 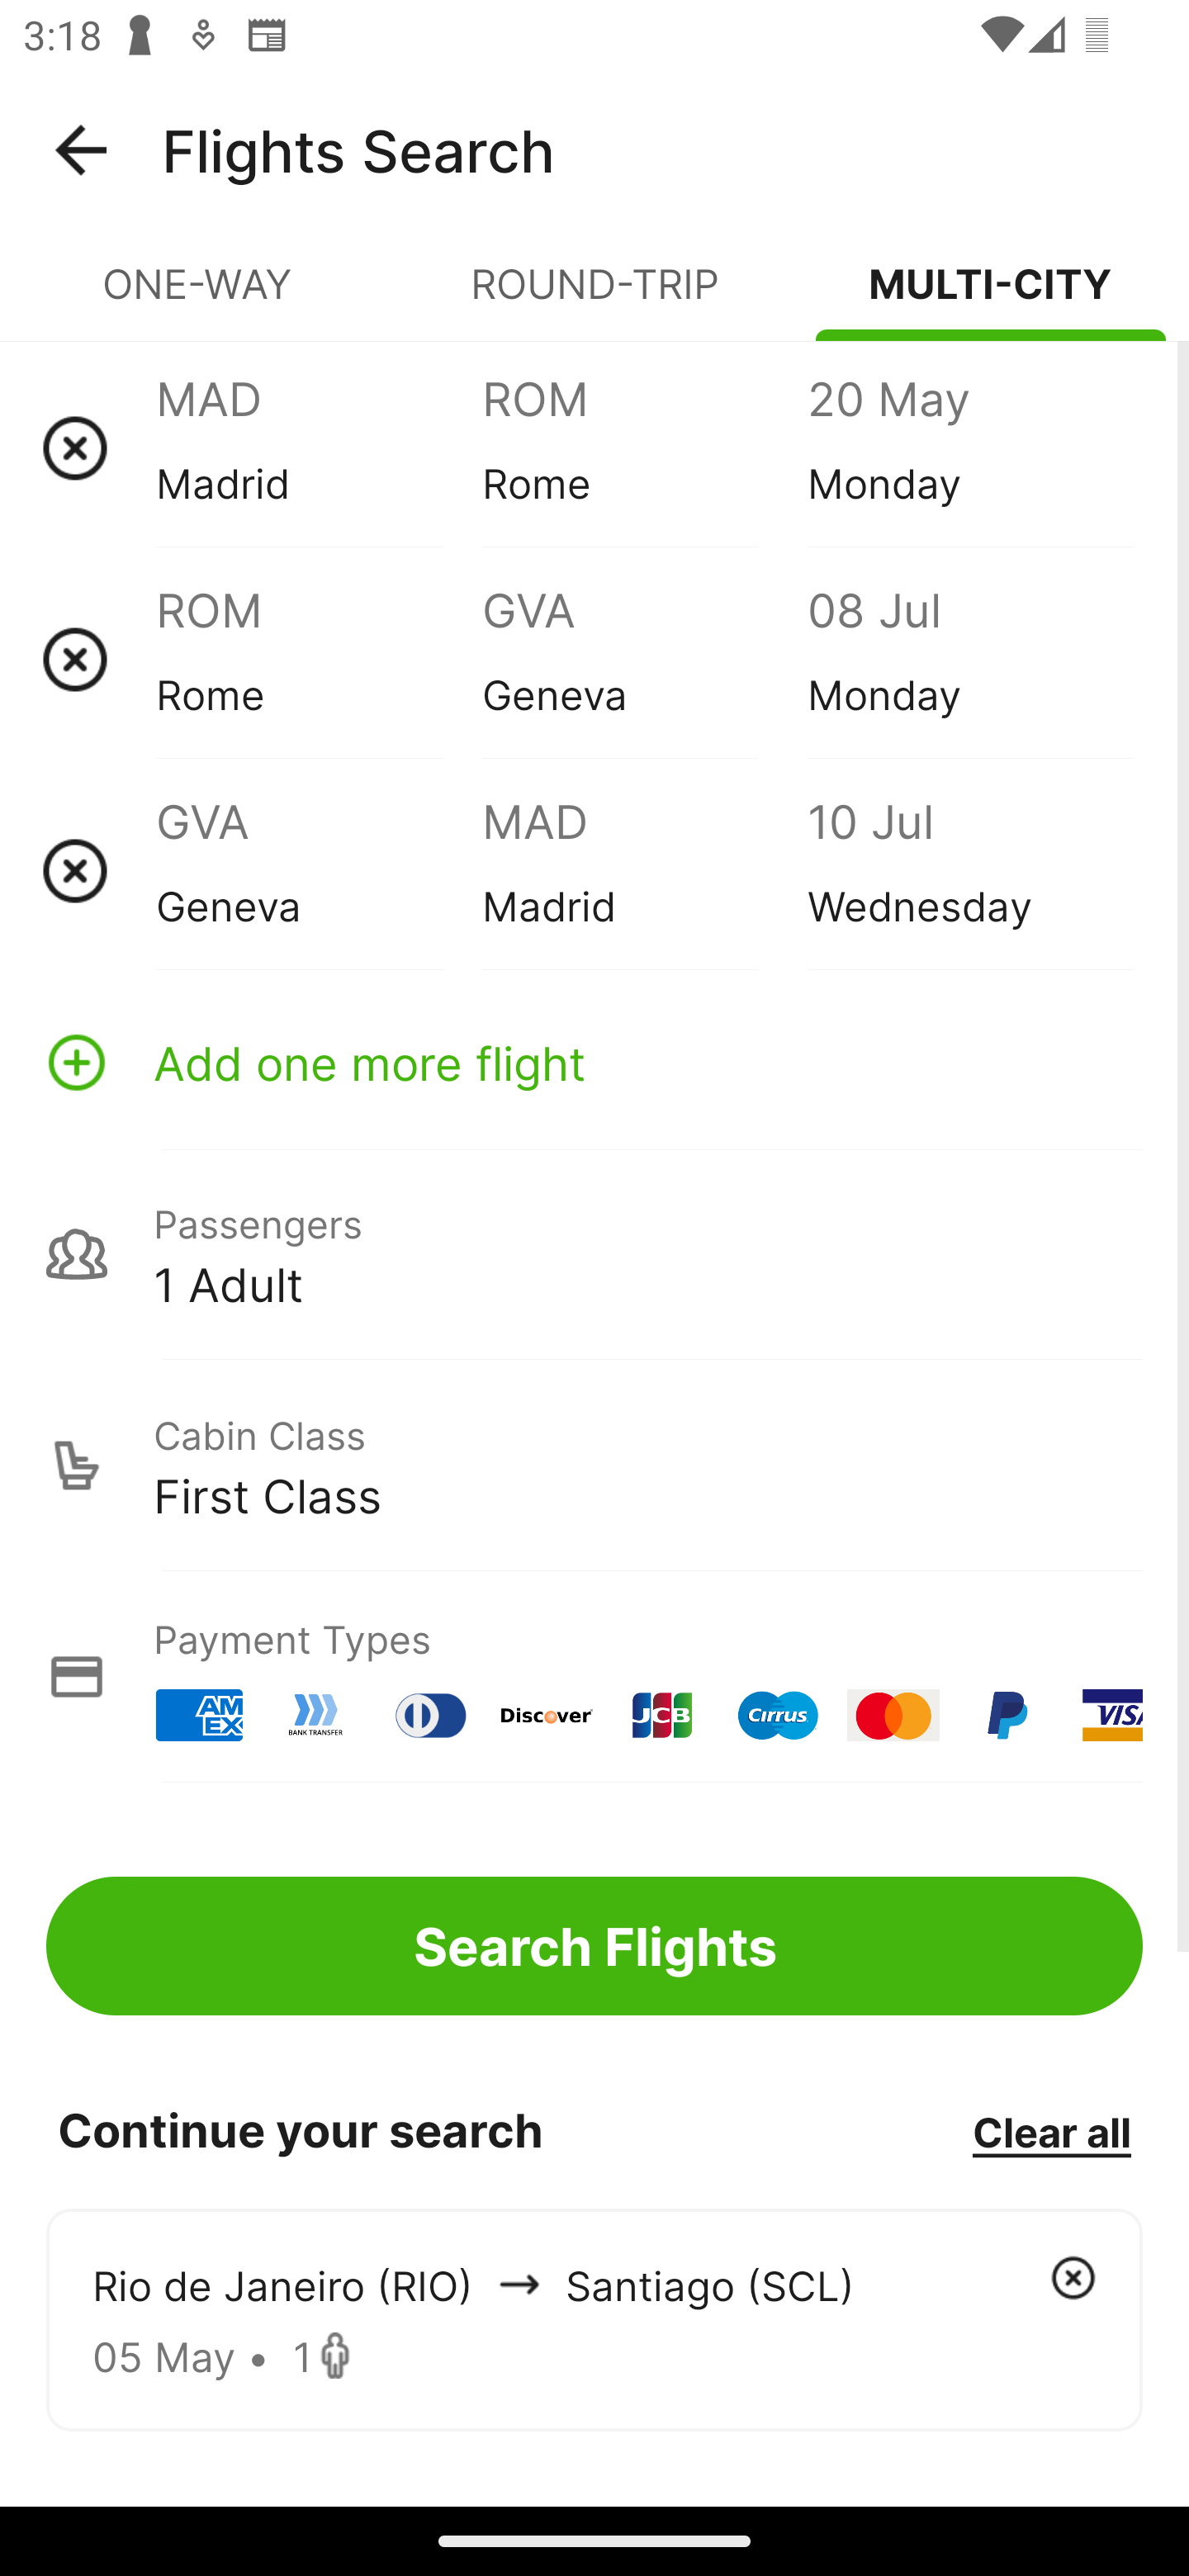 I want to click on 10 Jul Wednesday, so click(x=969, y=870).